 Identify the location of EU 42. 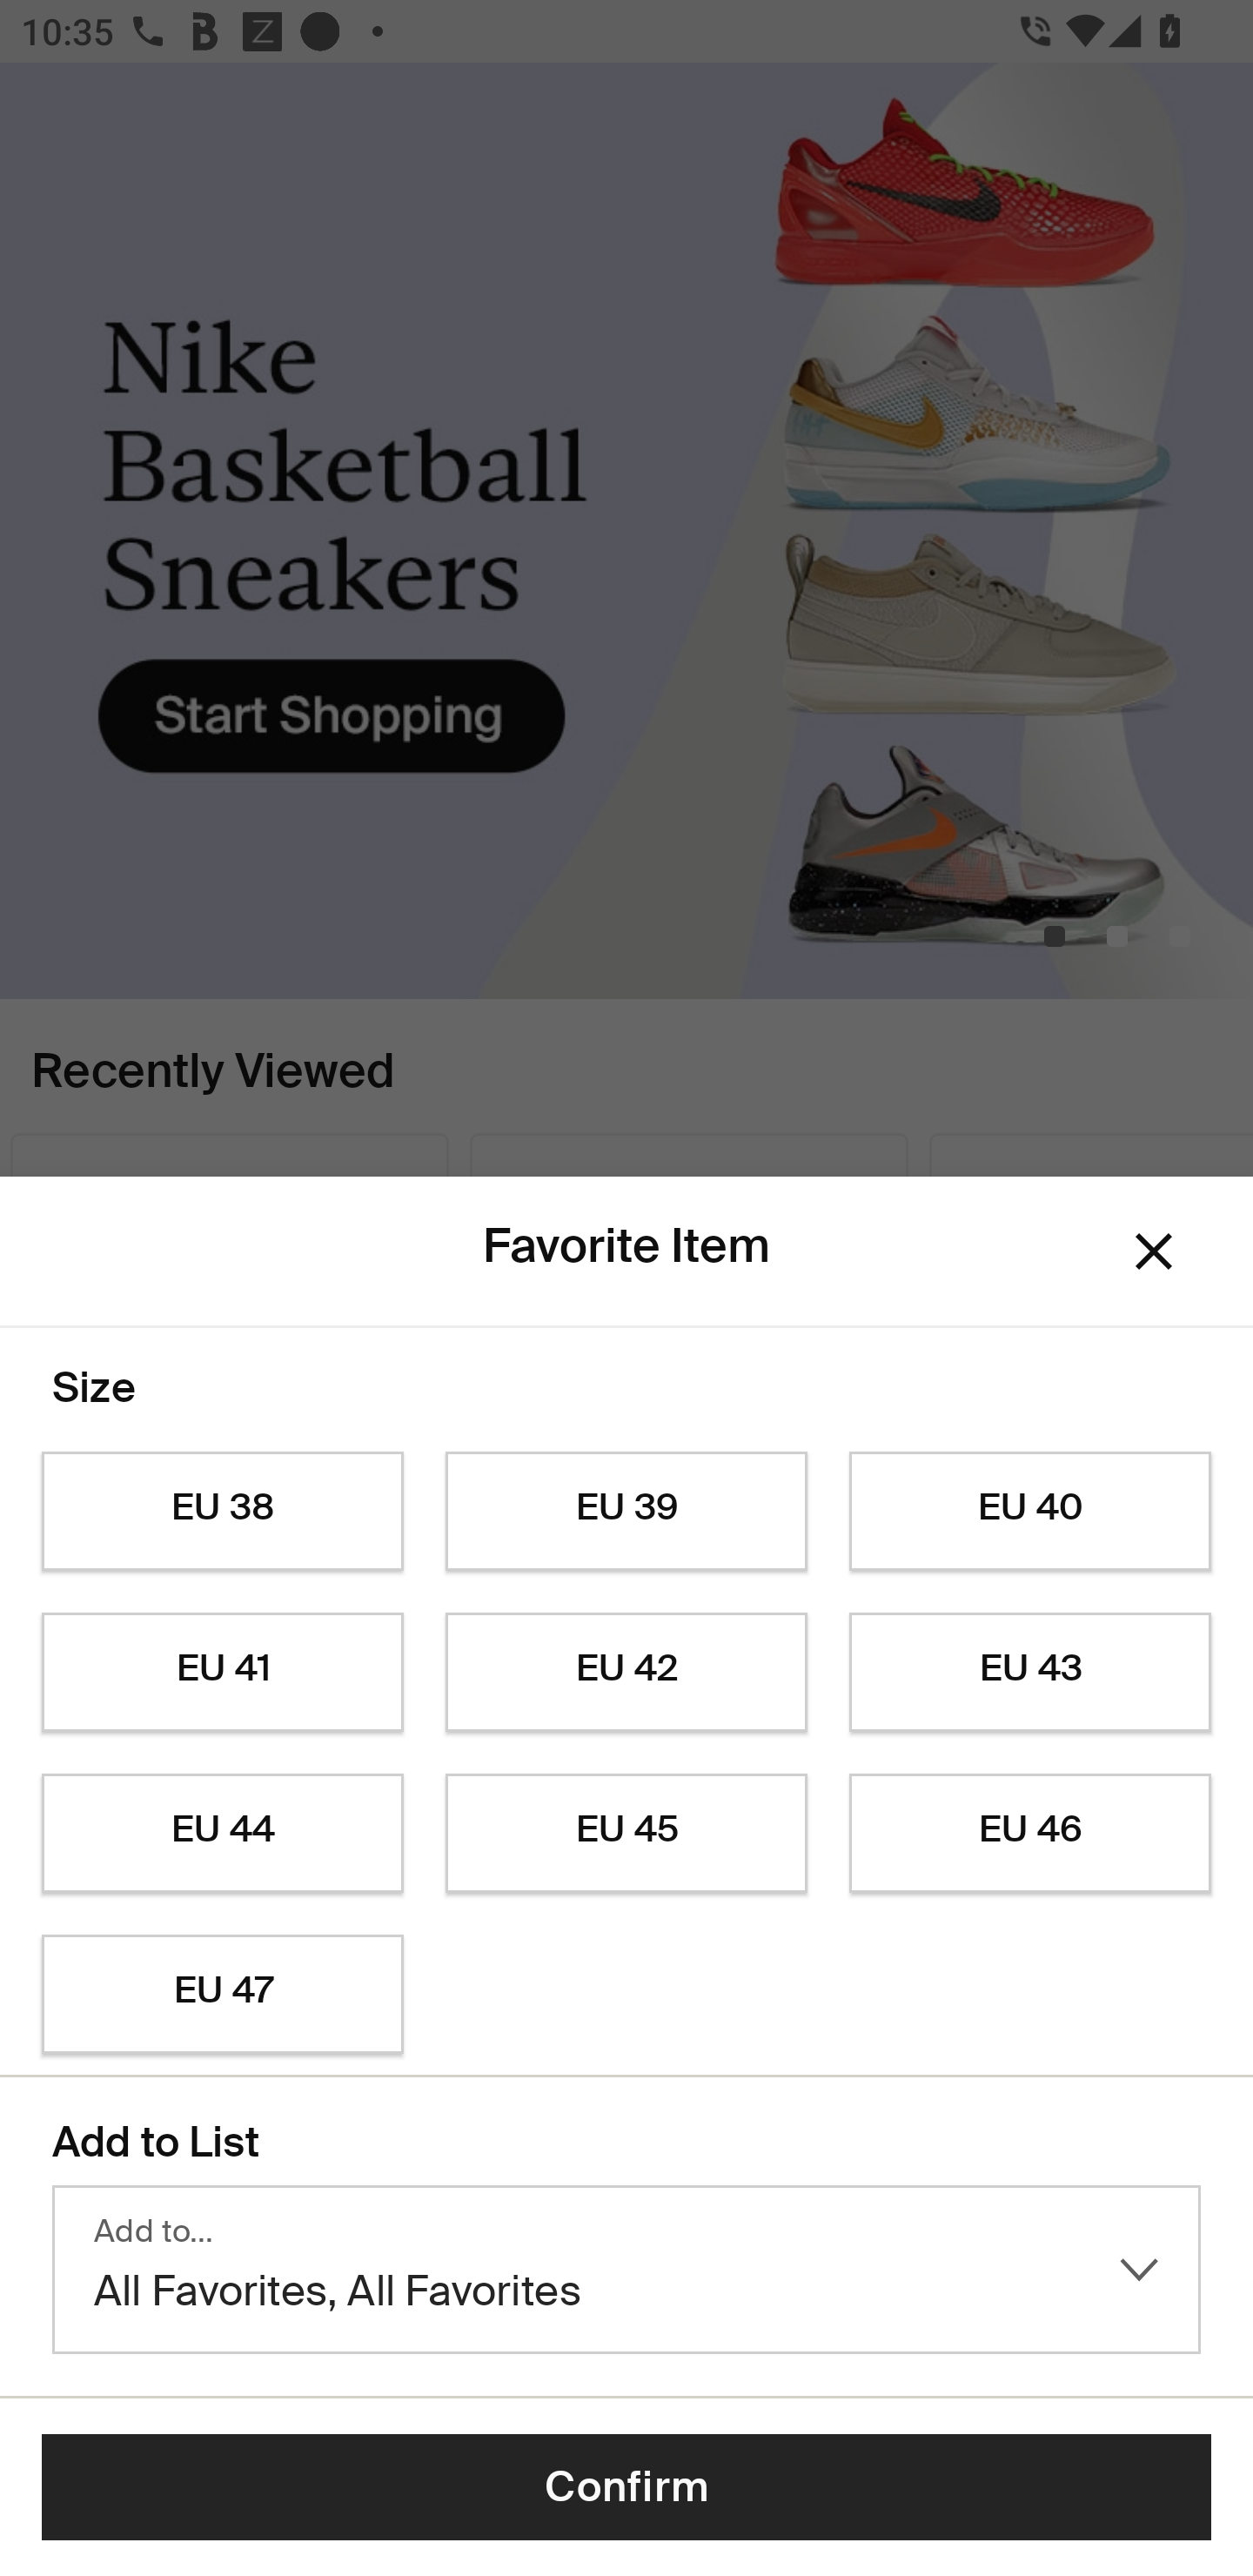
(626, 1673).